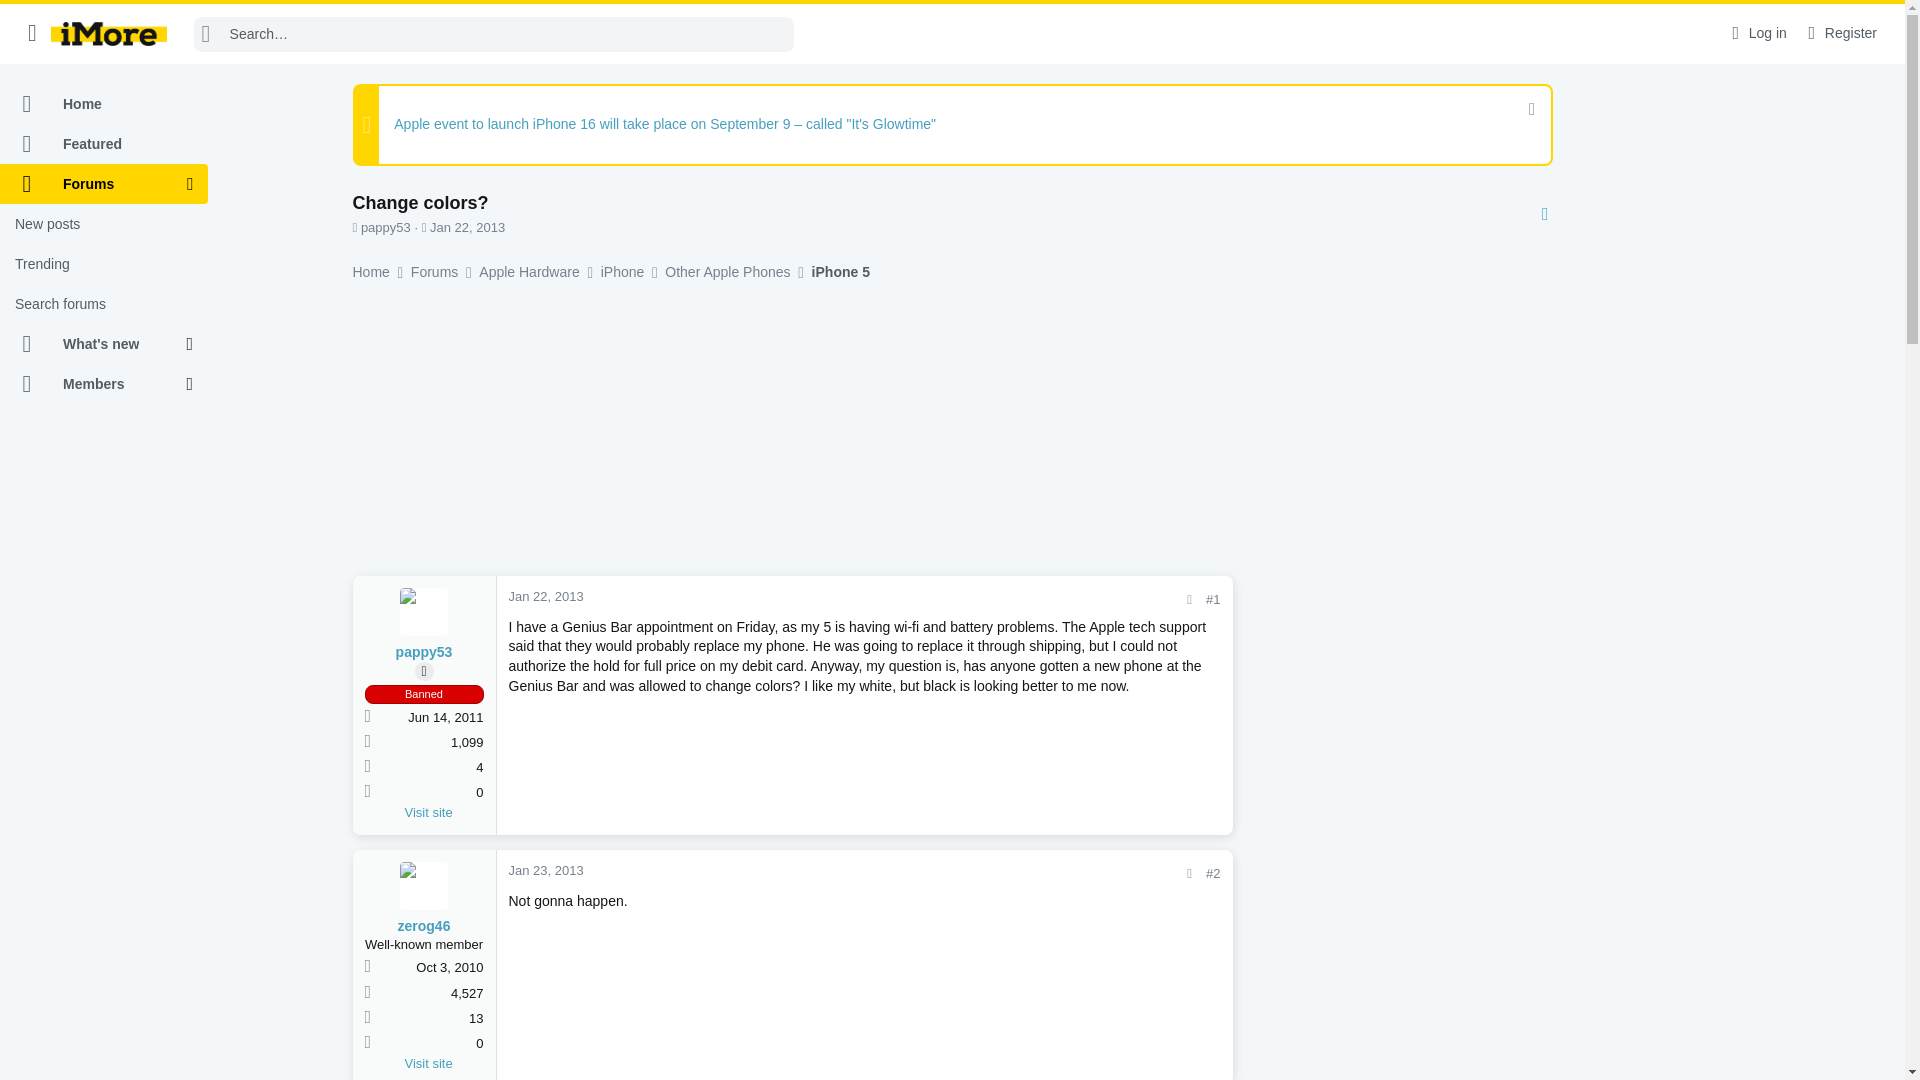 This screenshot has width=1920, height=1080. I want to click on Forums, so click(93, 184).